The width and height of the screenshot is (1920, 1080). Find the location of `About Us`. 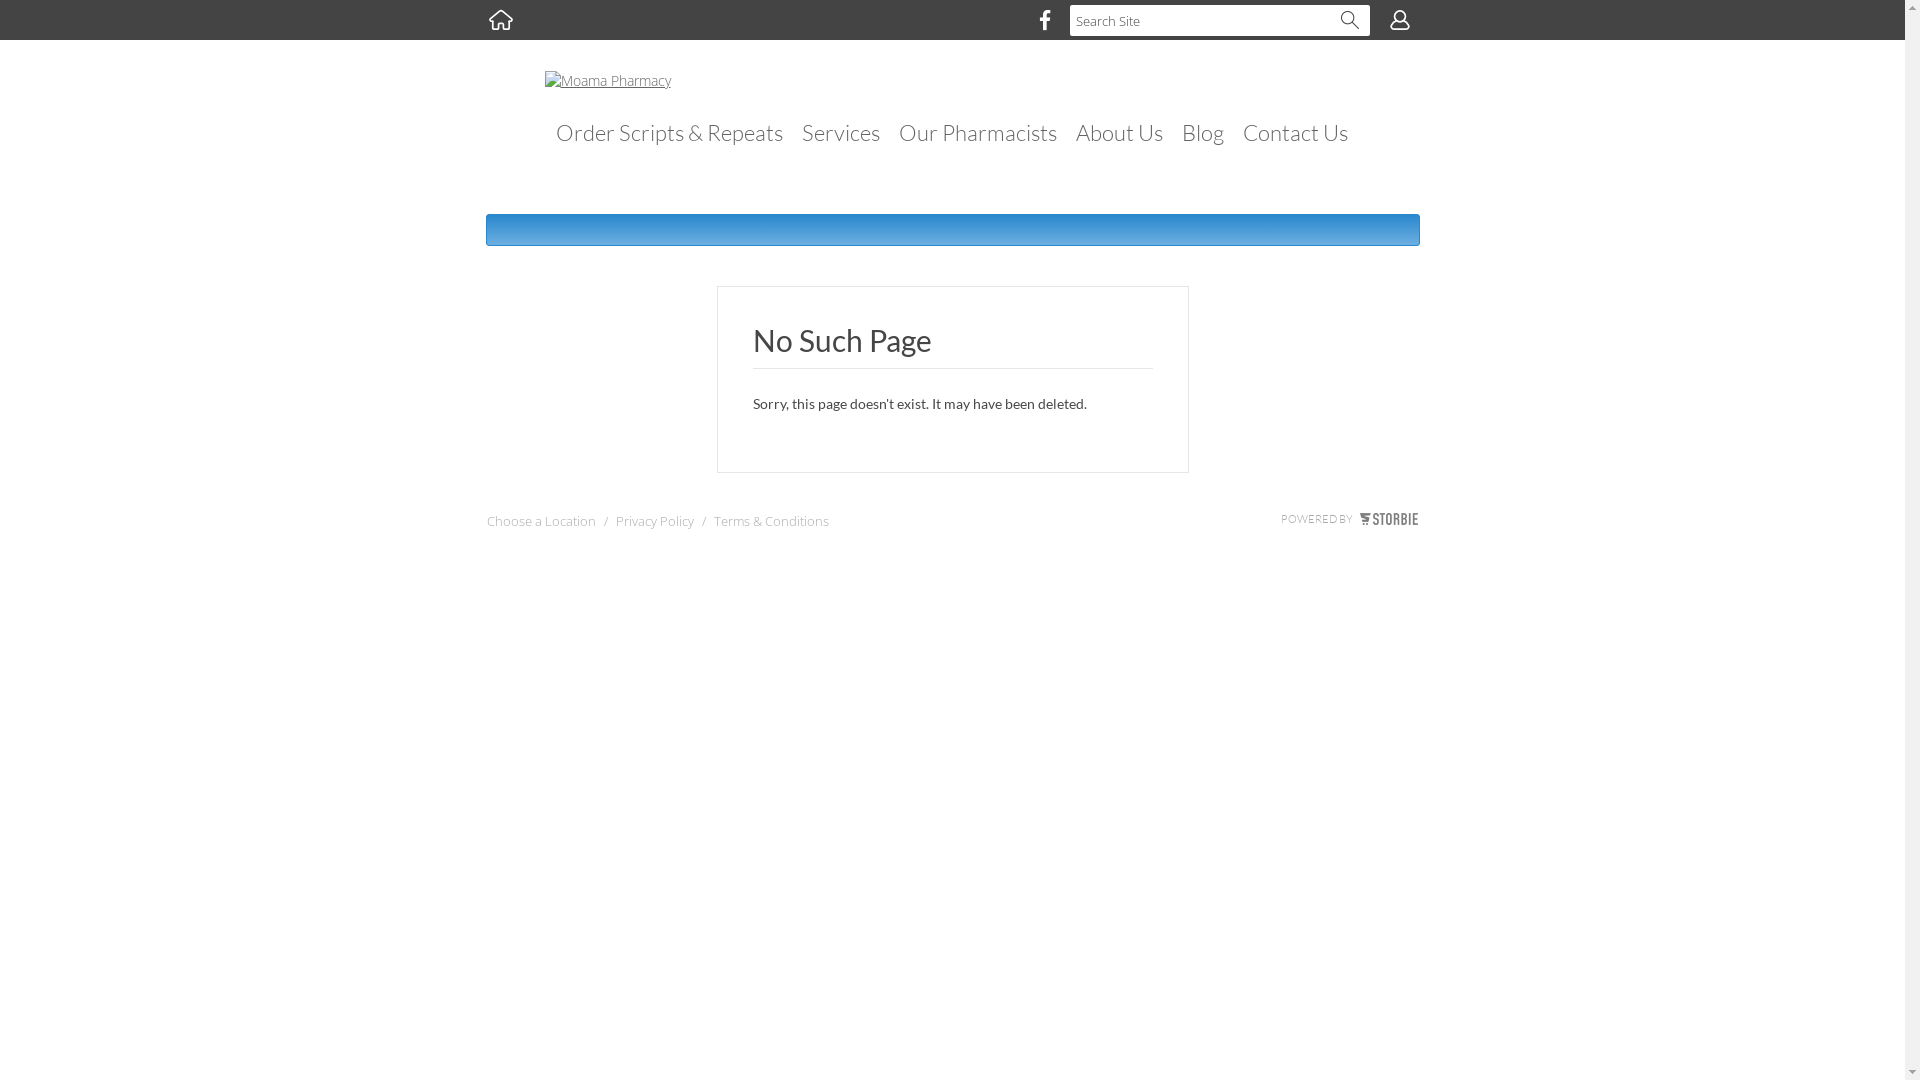

About Us is located at coordinates (1120, 132).